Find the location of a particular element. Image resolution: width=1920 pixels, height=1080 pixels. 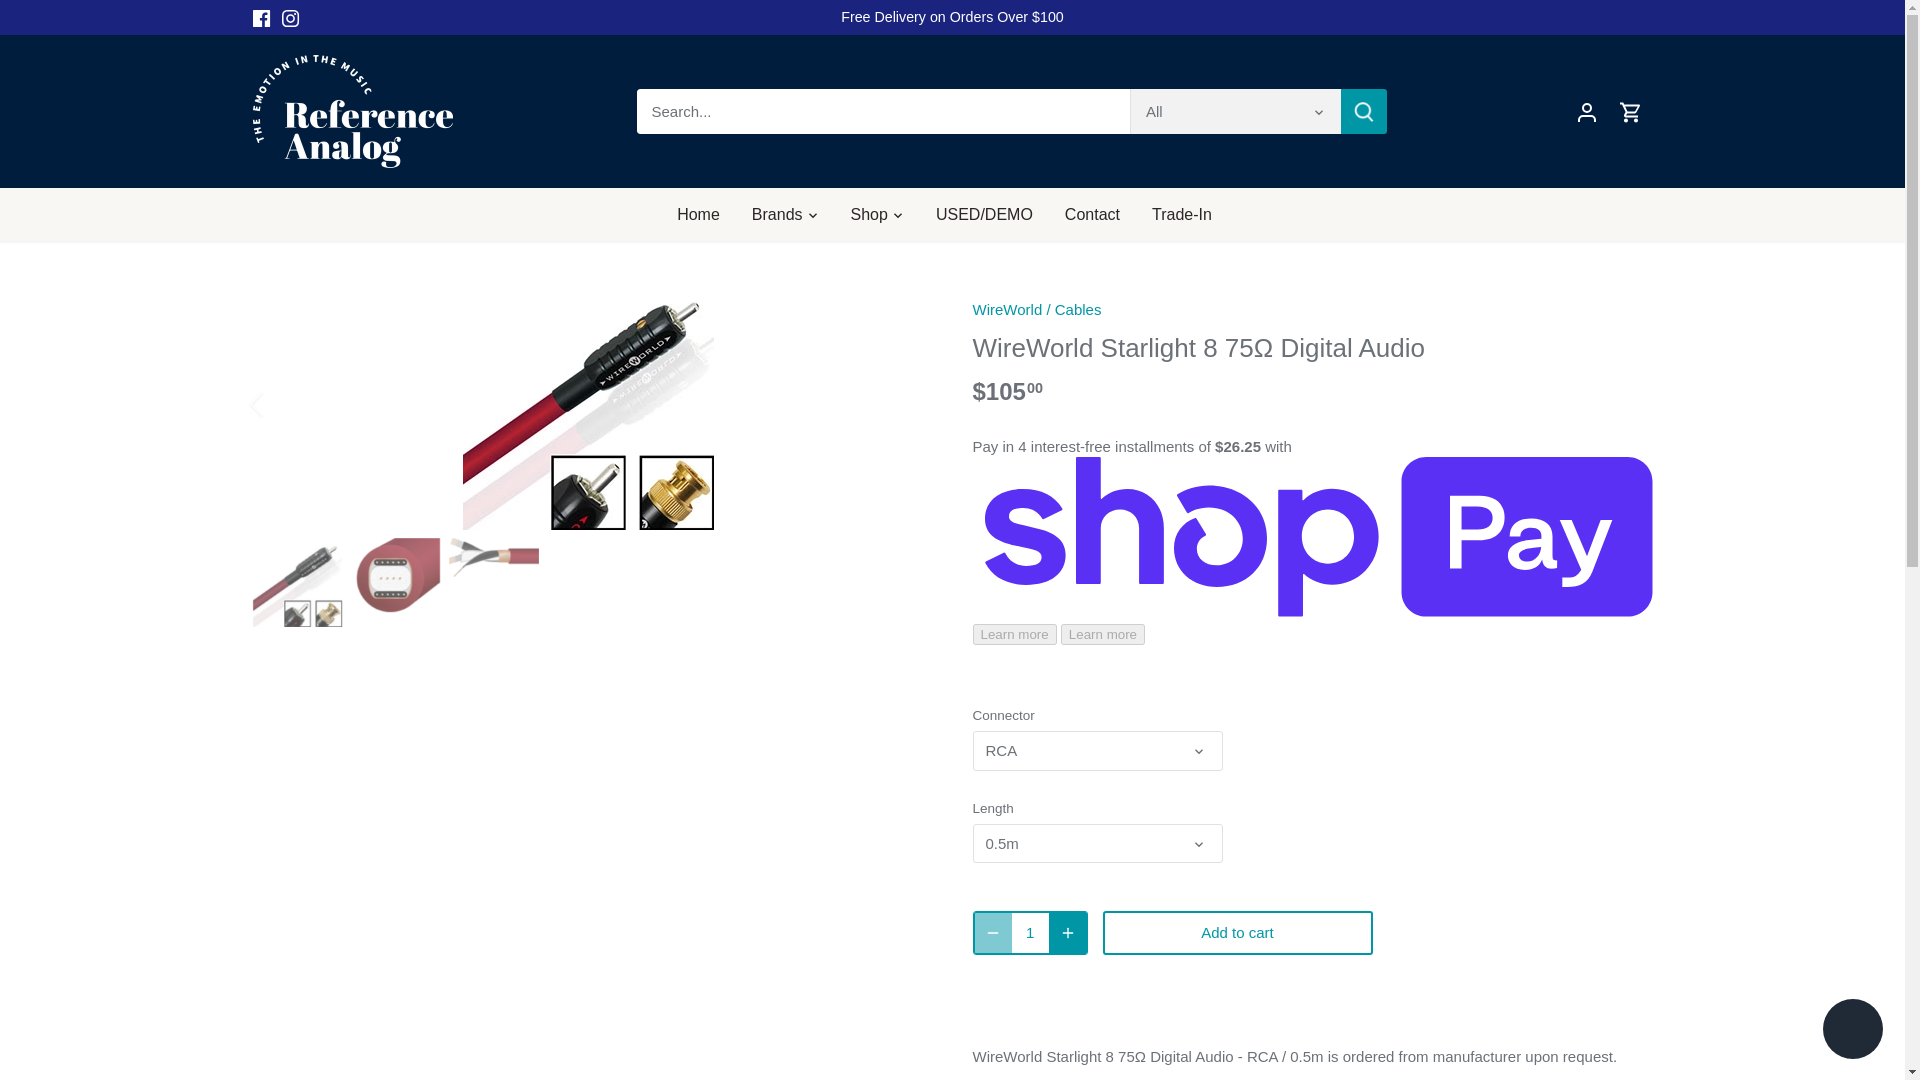

Home is located at coordinates (706, 214).